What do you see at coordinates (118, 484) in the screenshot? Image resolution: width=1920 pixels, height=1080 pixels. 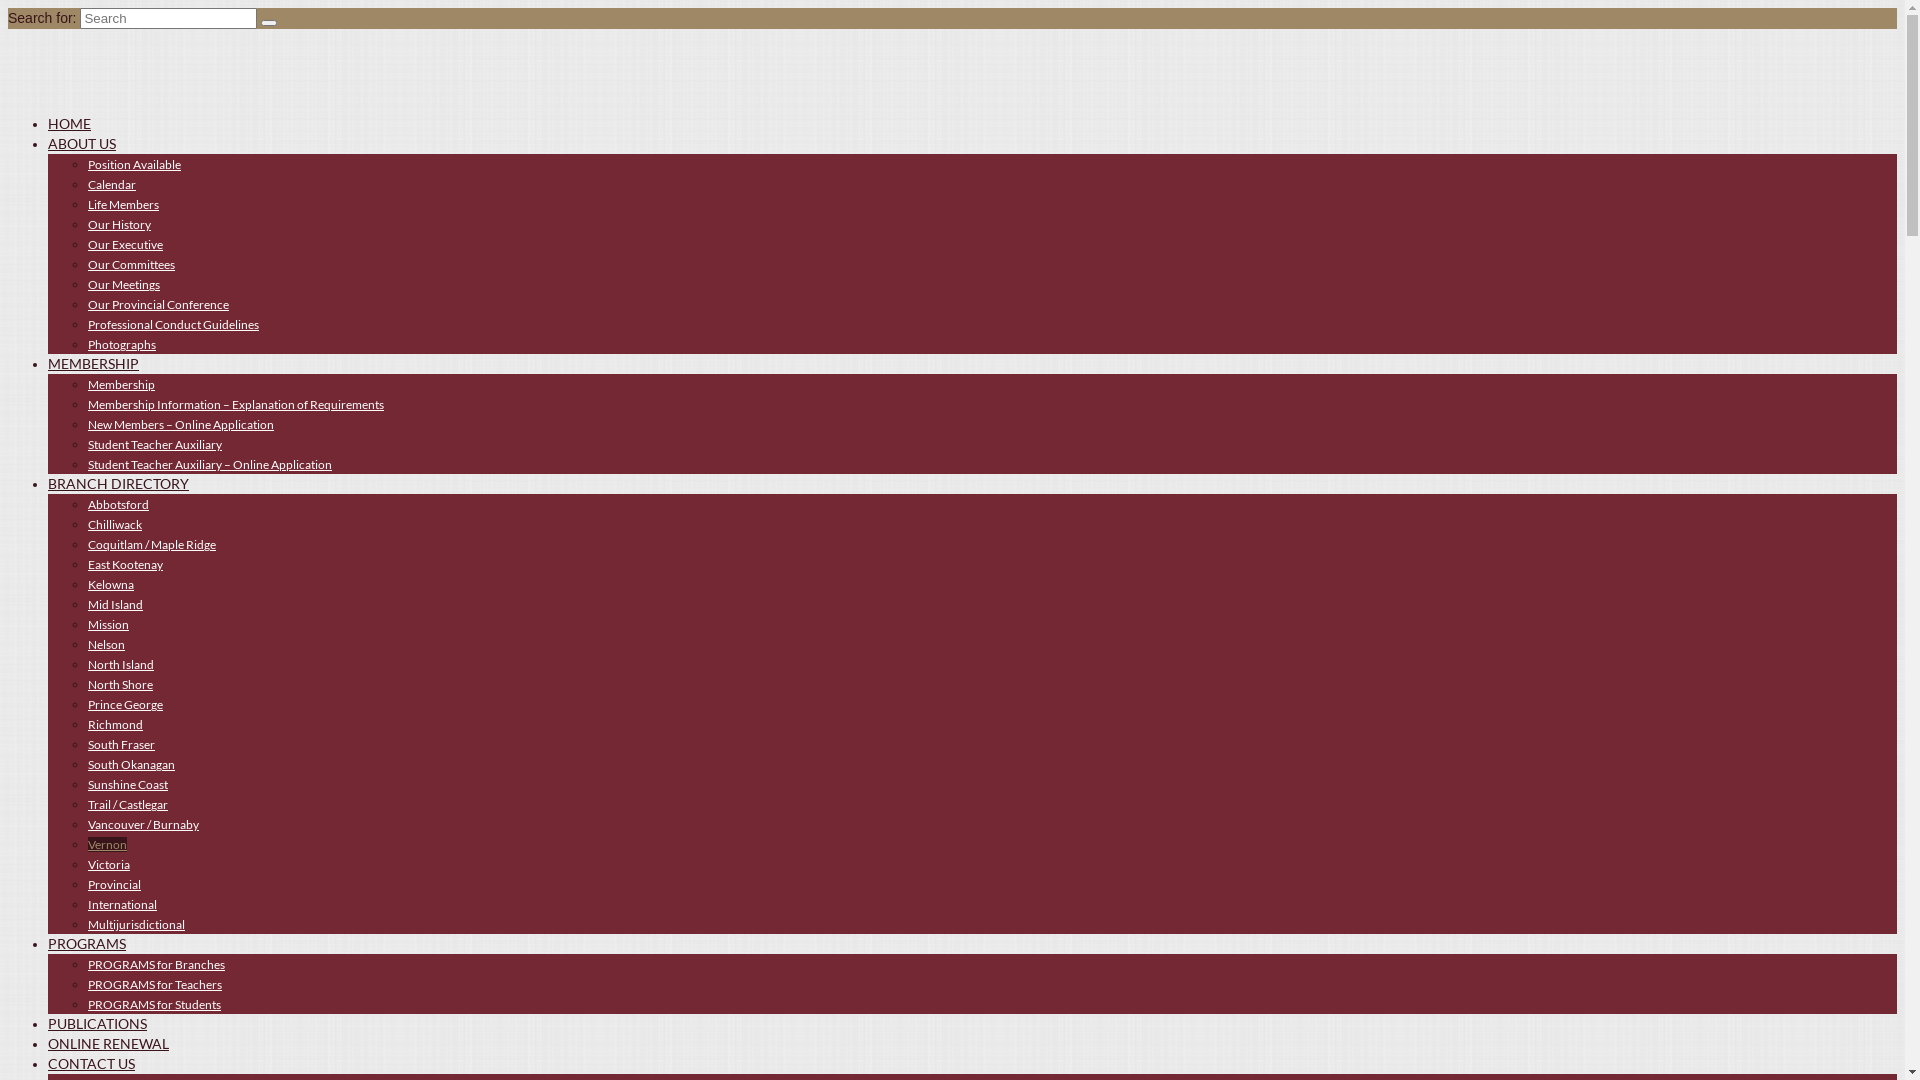 I see `BRANCH DIRECTORY` at bounding box center [118, 484].